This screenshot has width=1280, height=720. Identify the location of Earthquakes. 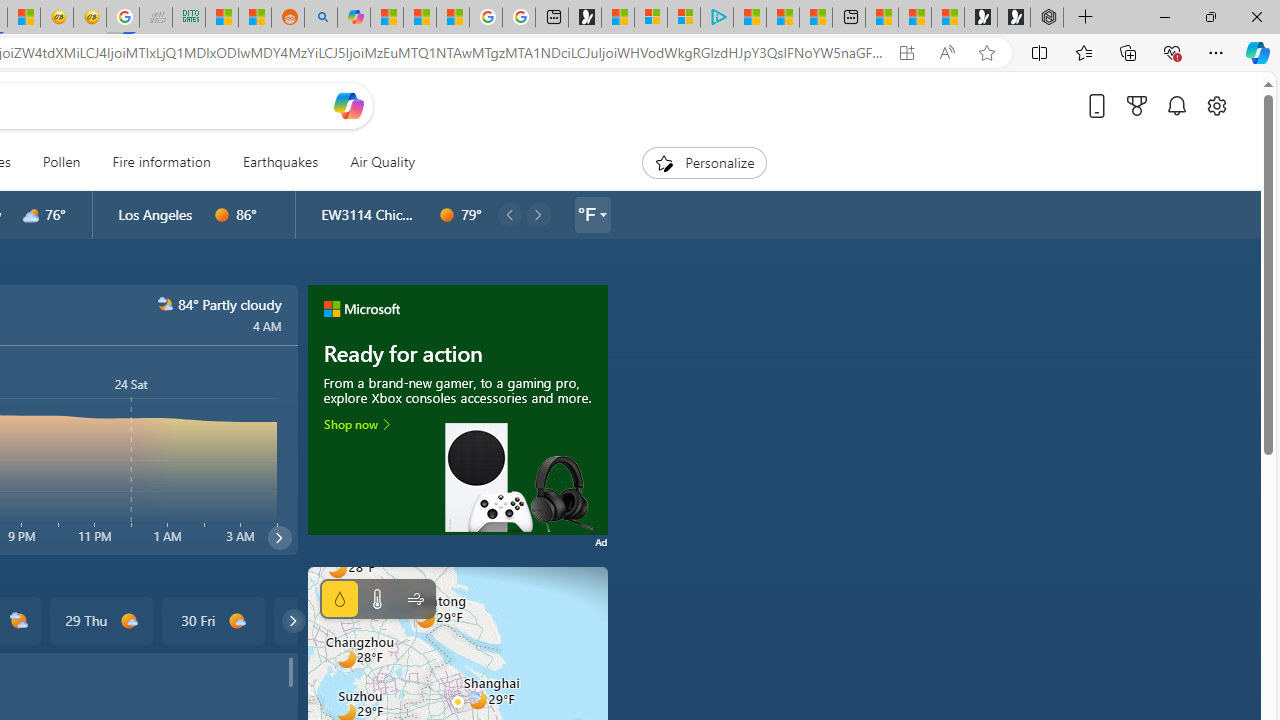
(280, 162).